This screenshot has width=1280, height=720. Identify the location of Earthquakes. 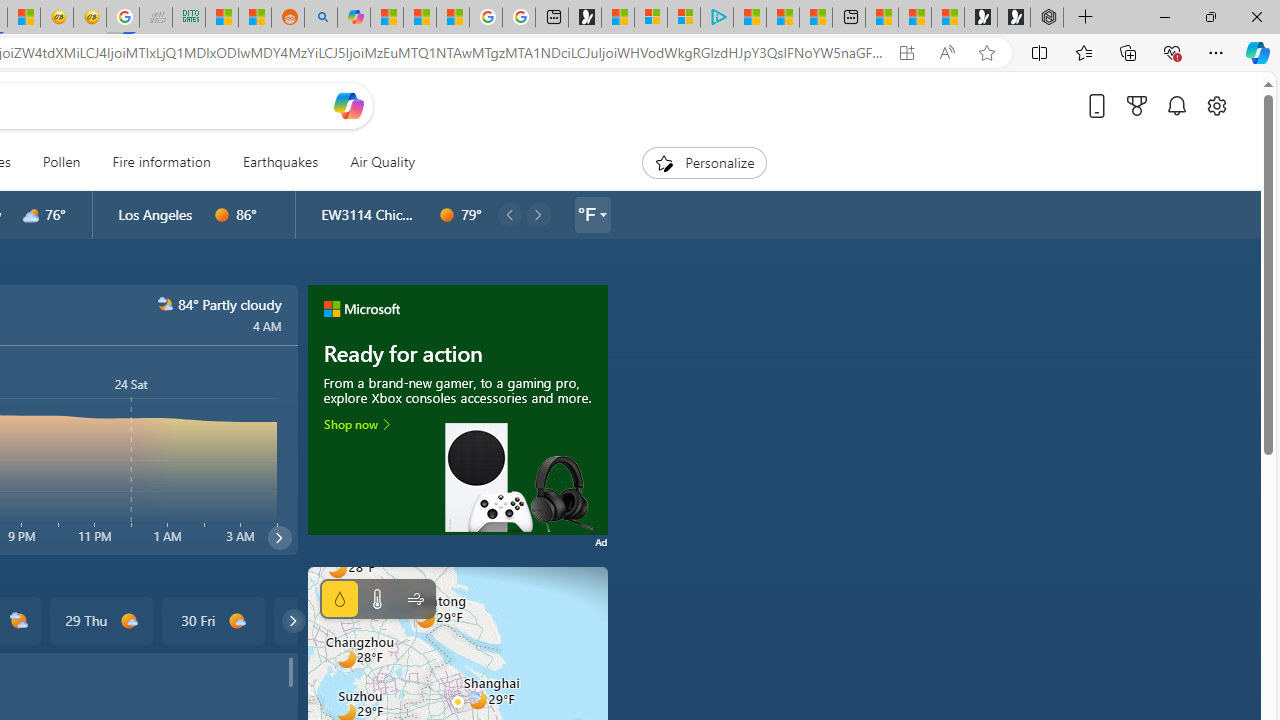
(280, 162).